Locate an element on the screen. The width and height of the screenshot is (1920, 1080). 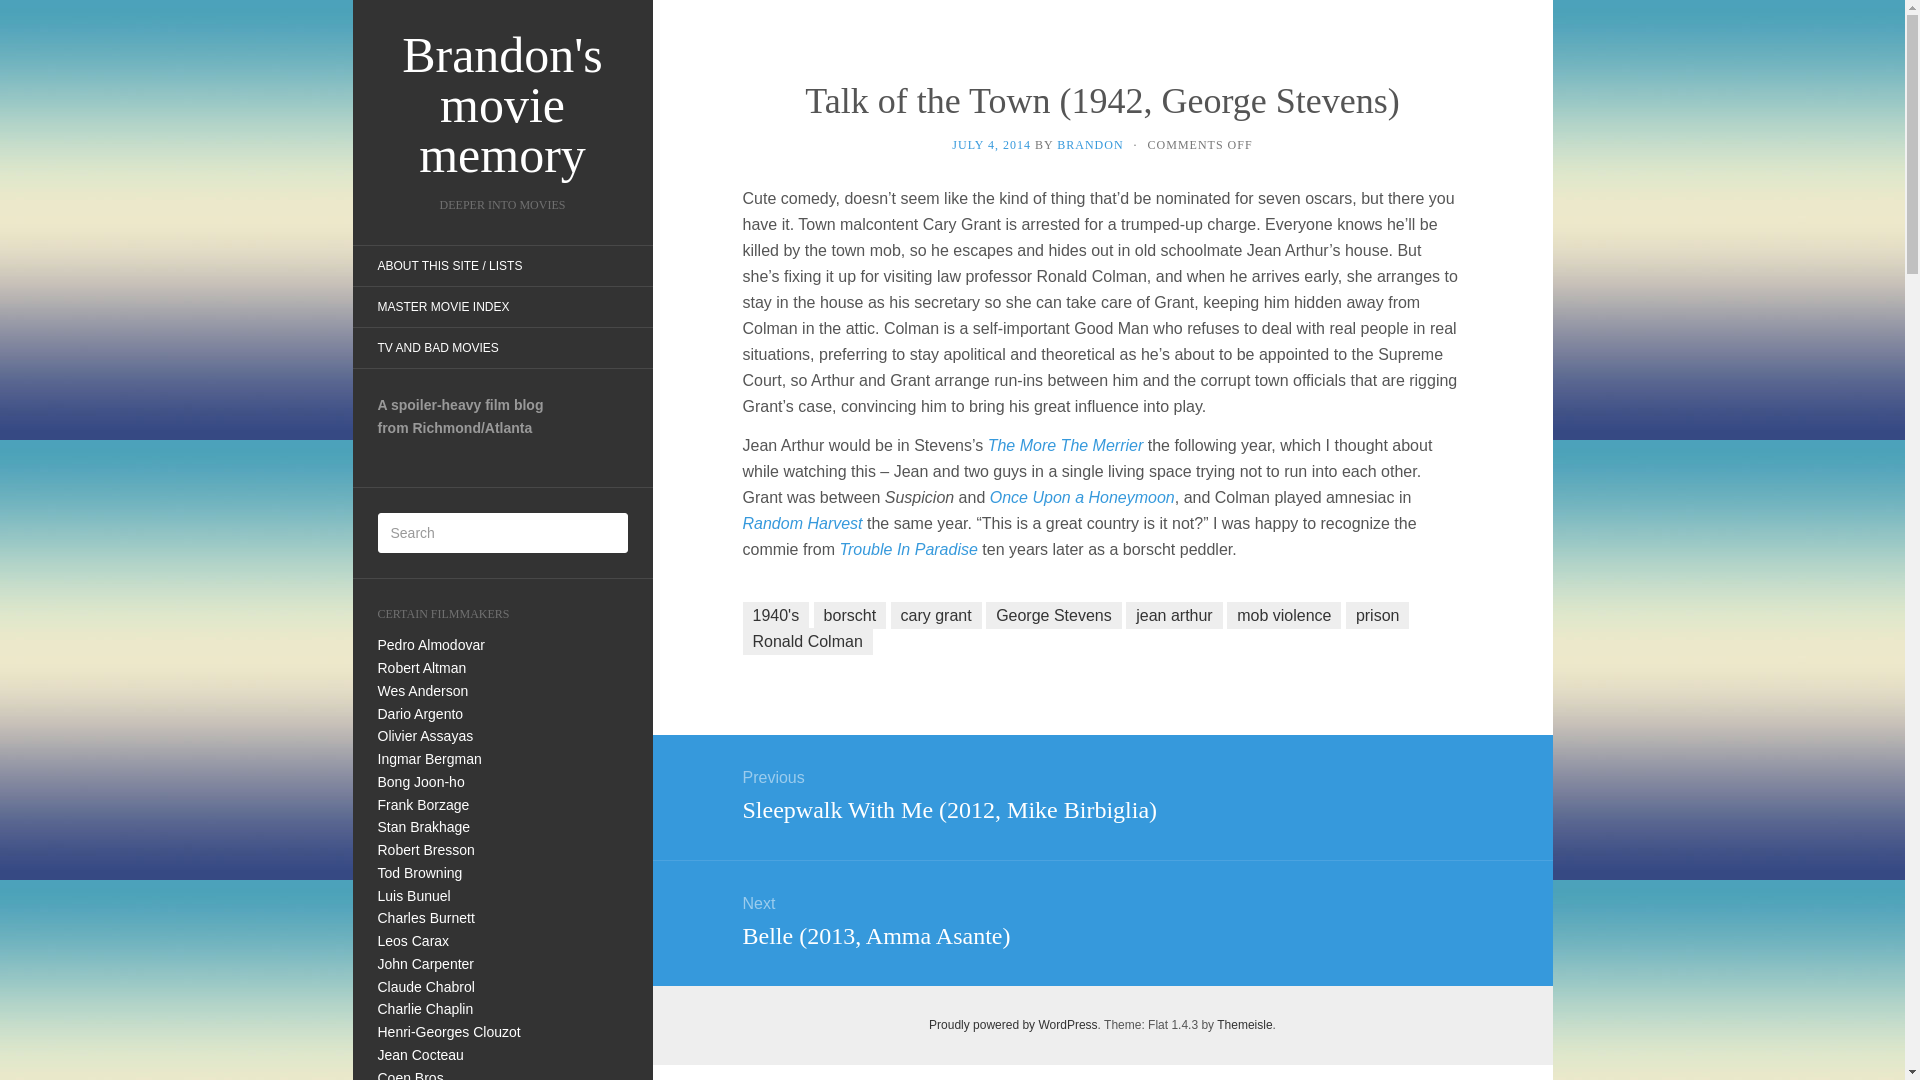
Jean Cocteau is located at coordinates (421, 1054).